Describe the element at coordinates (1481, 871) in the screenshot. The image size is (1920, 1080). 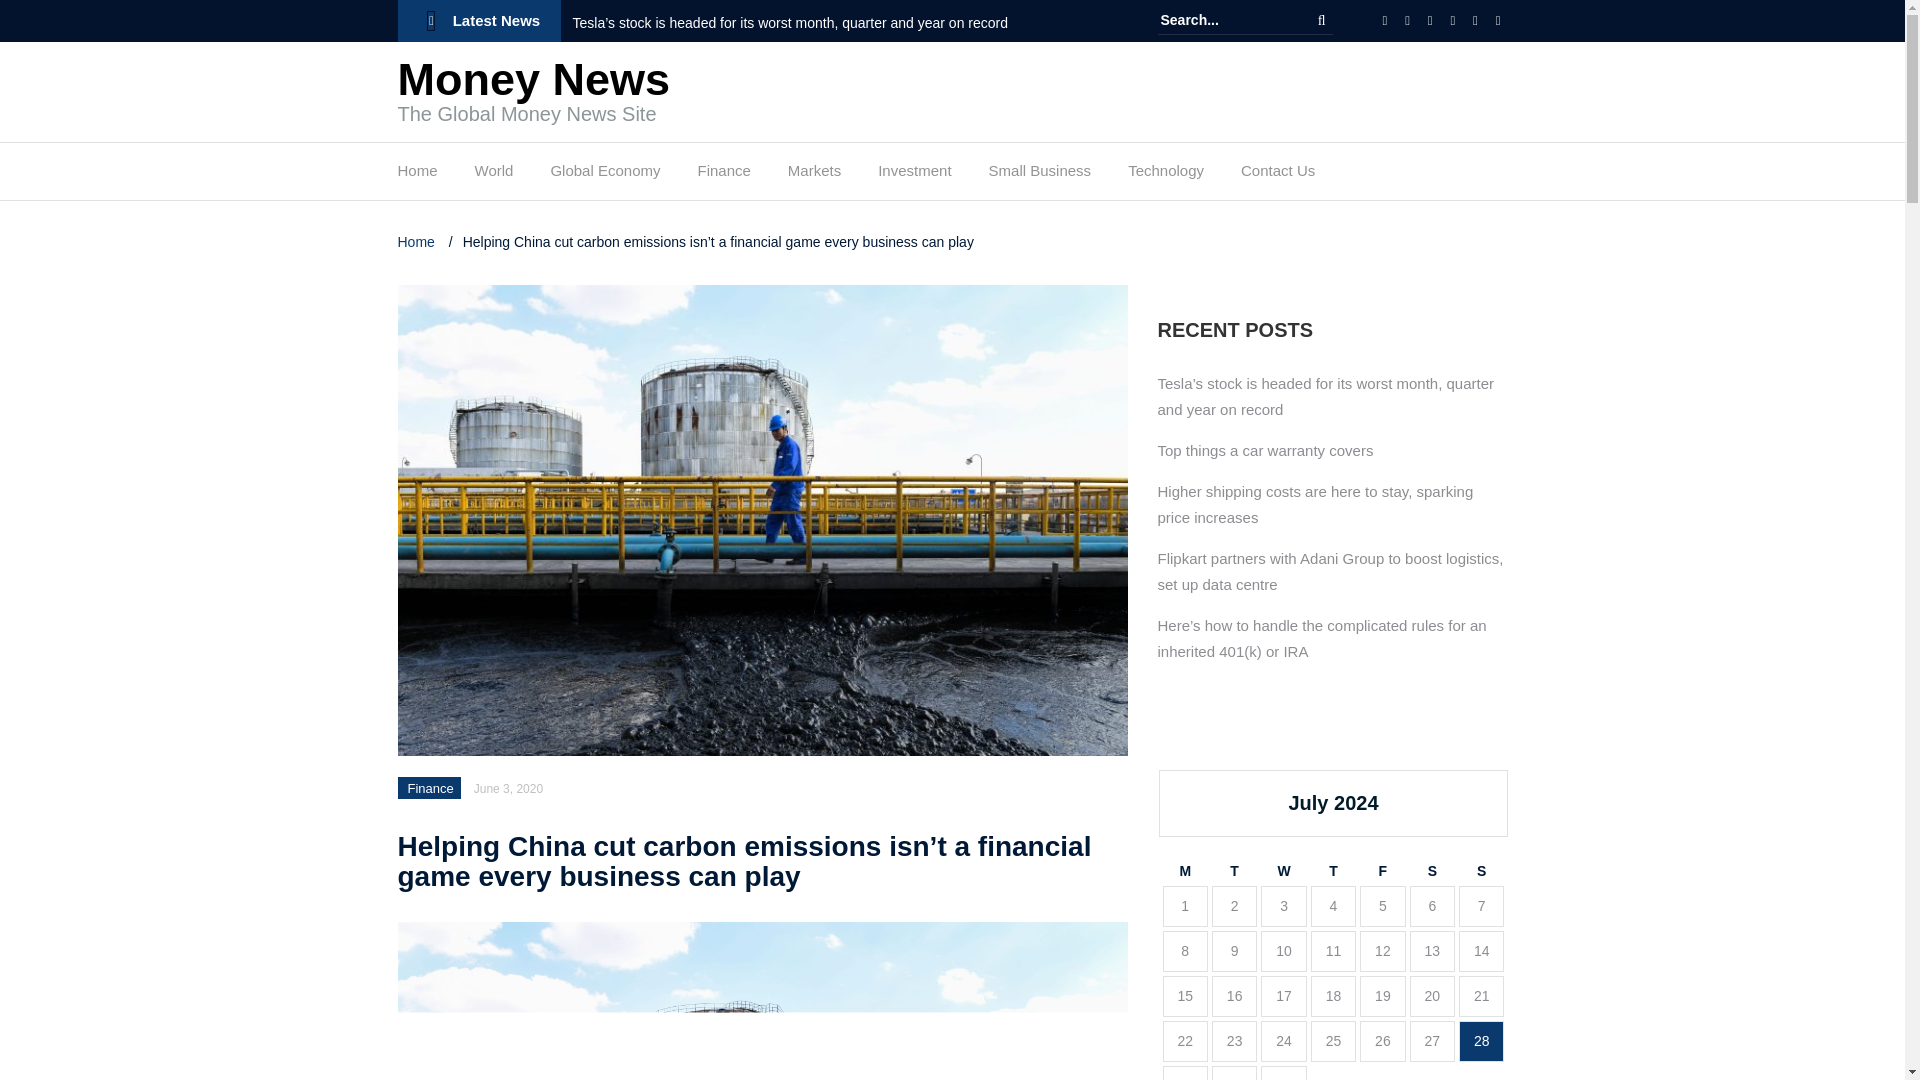
I see `Sunday` at that location.